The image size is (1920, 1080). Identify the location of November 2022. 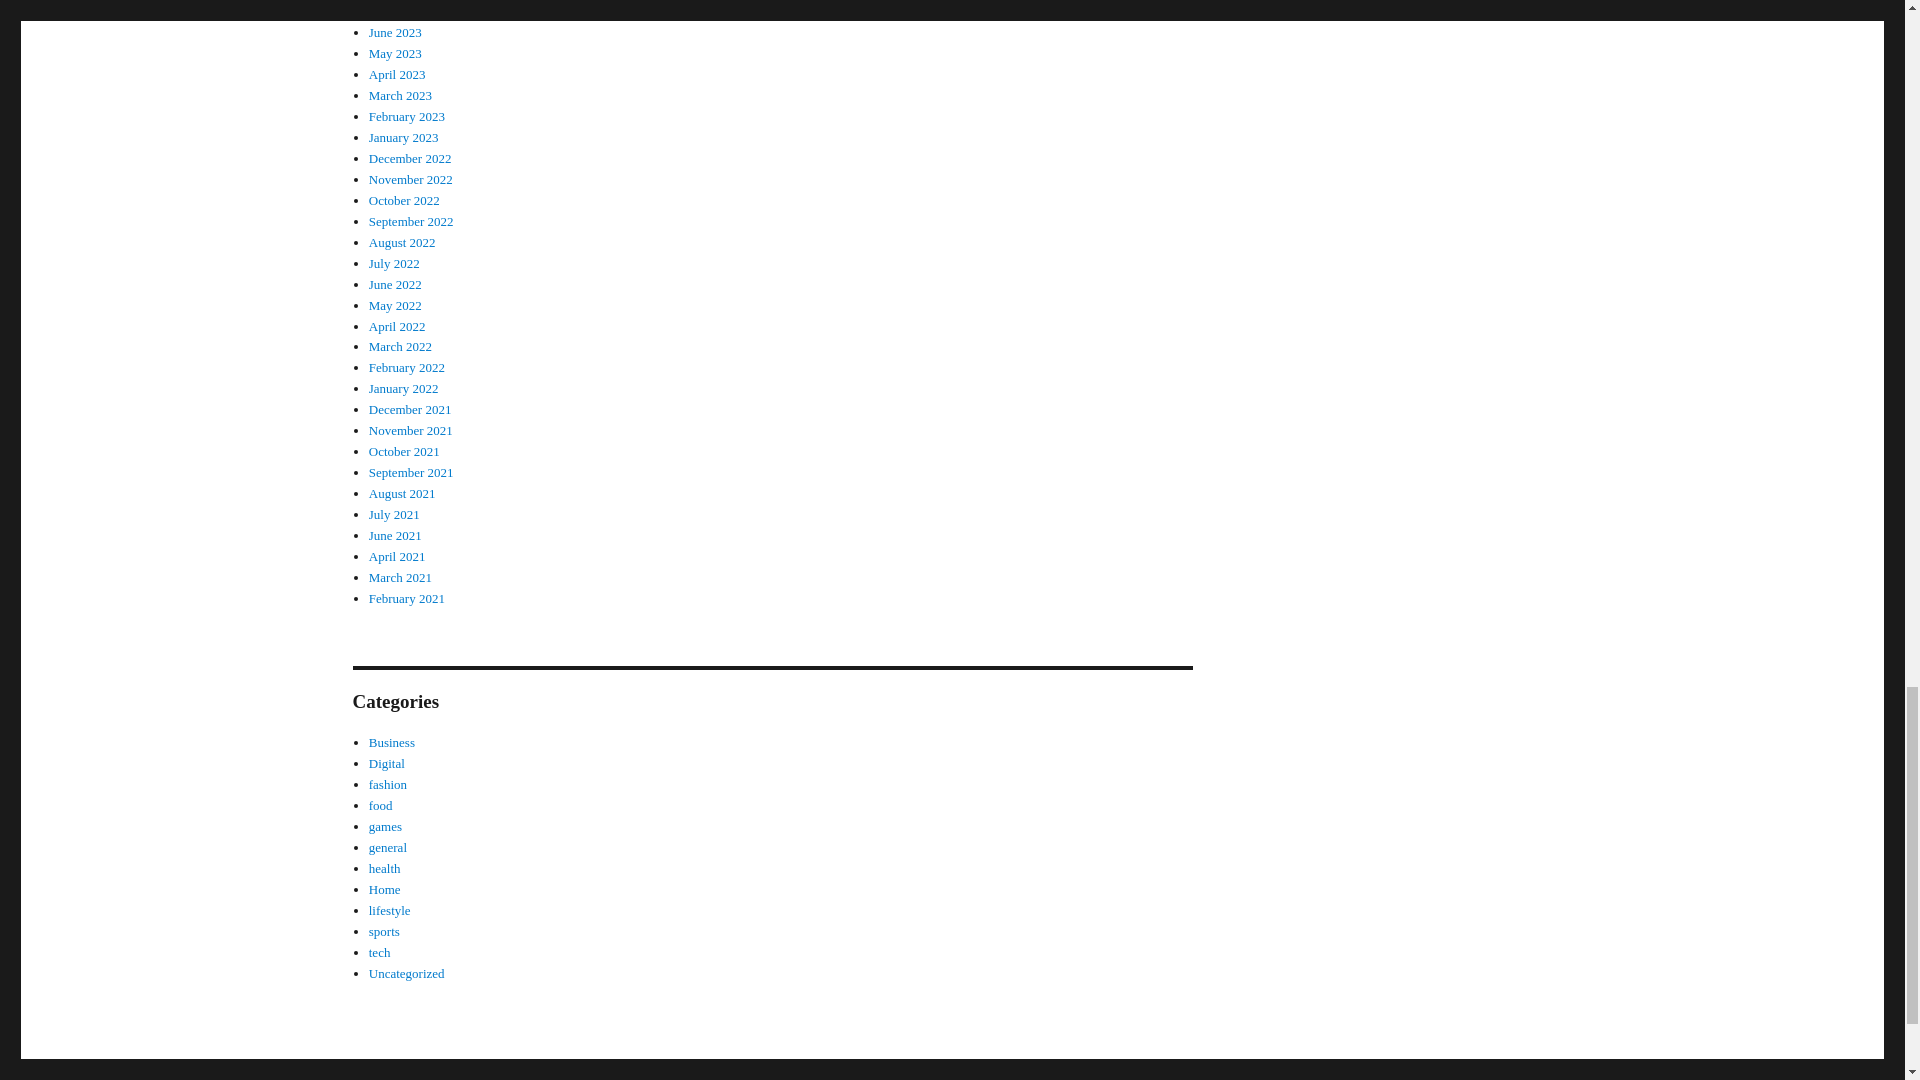
(410, 178).